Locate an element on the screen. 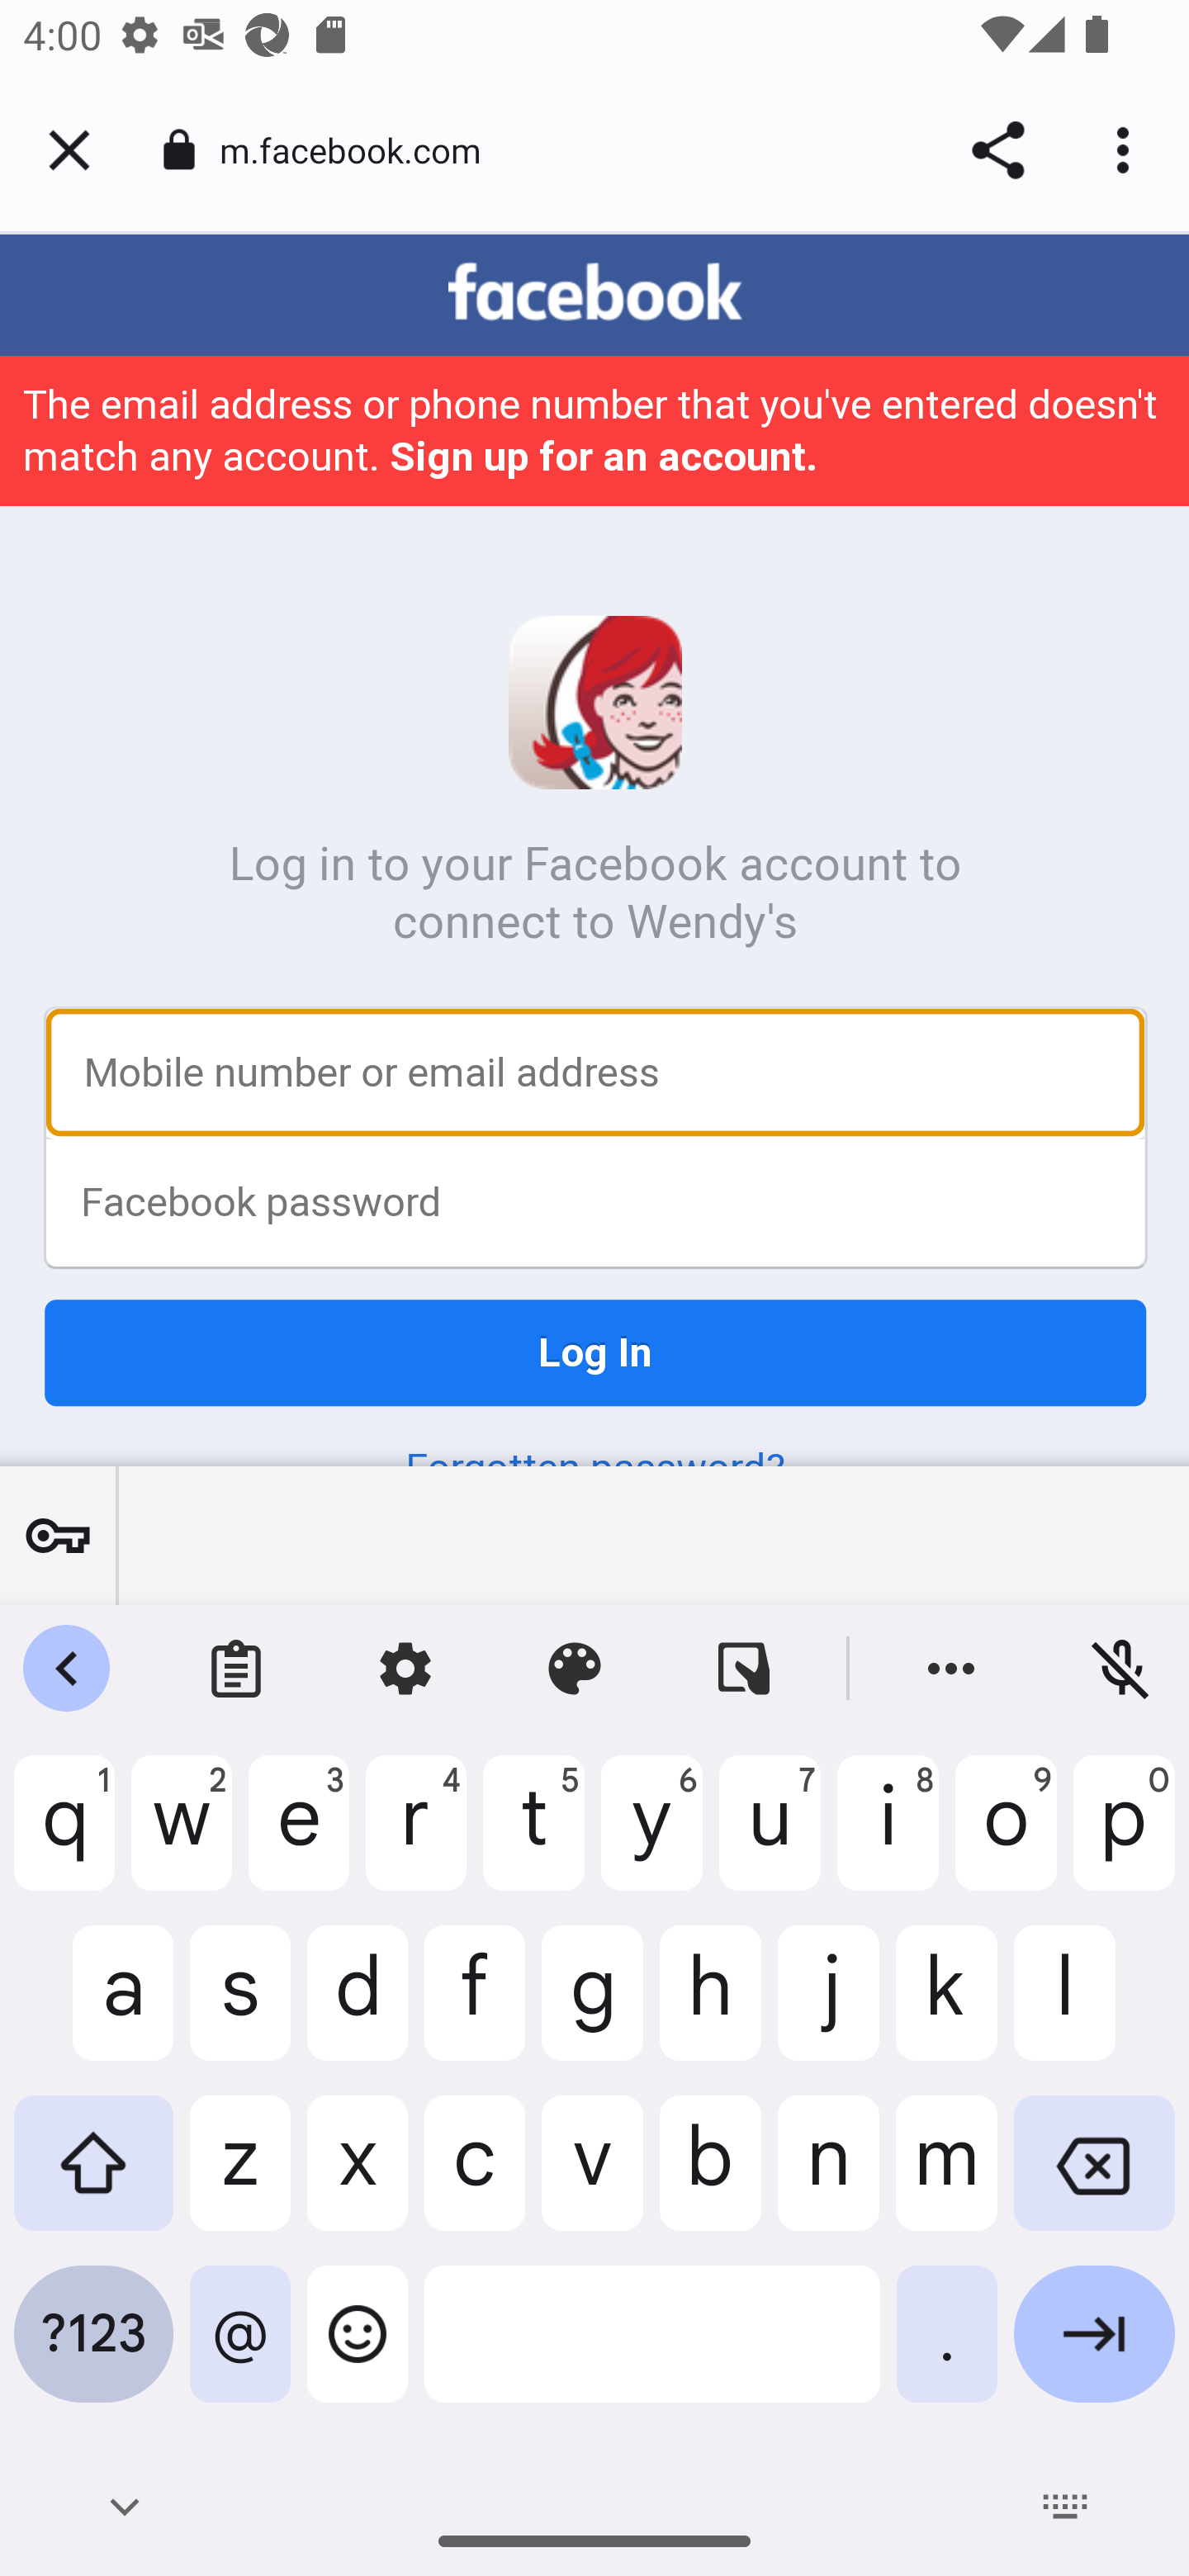 The image size is (1189, 2576). More options is located at coordinates (1128, 150).